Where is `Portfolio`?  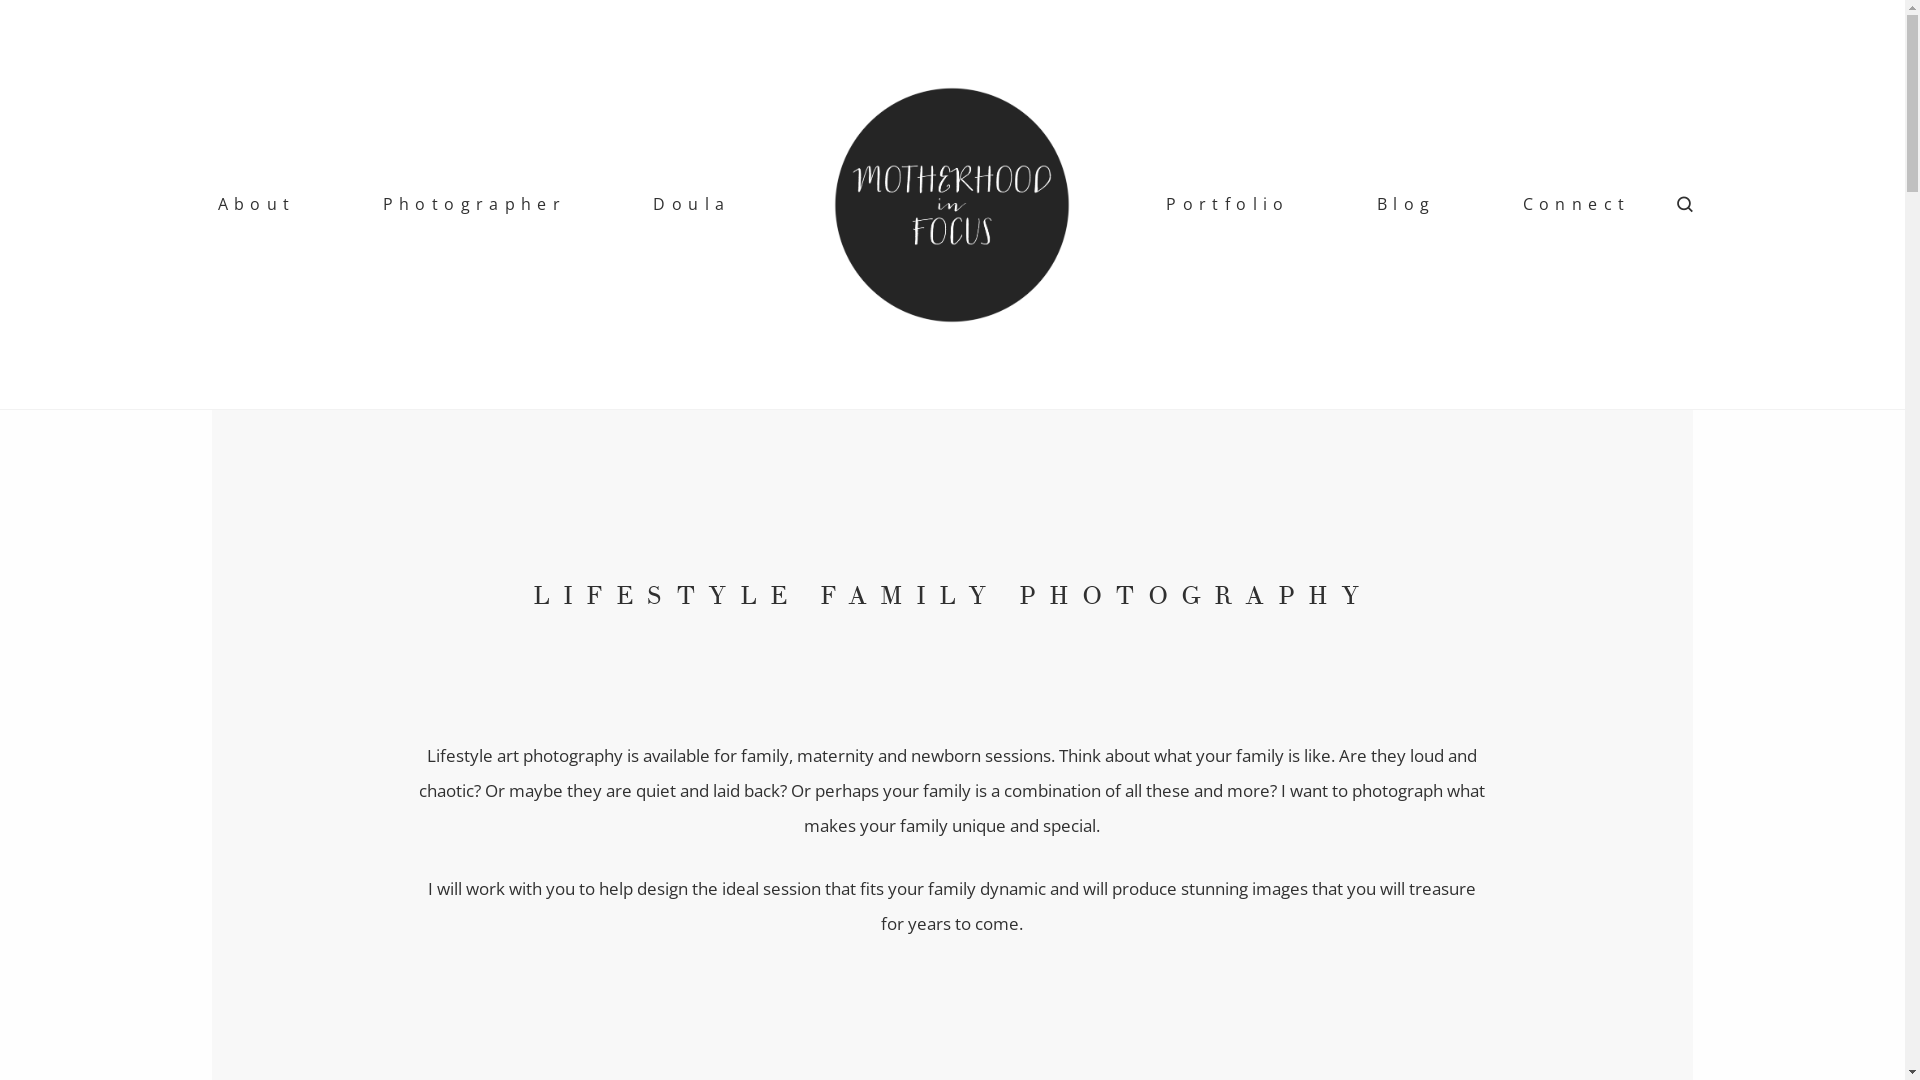
Portfolio is located at coordinates (1228, 204).